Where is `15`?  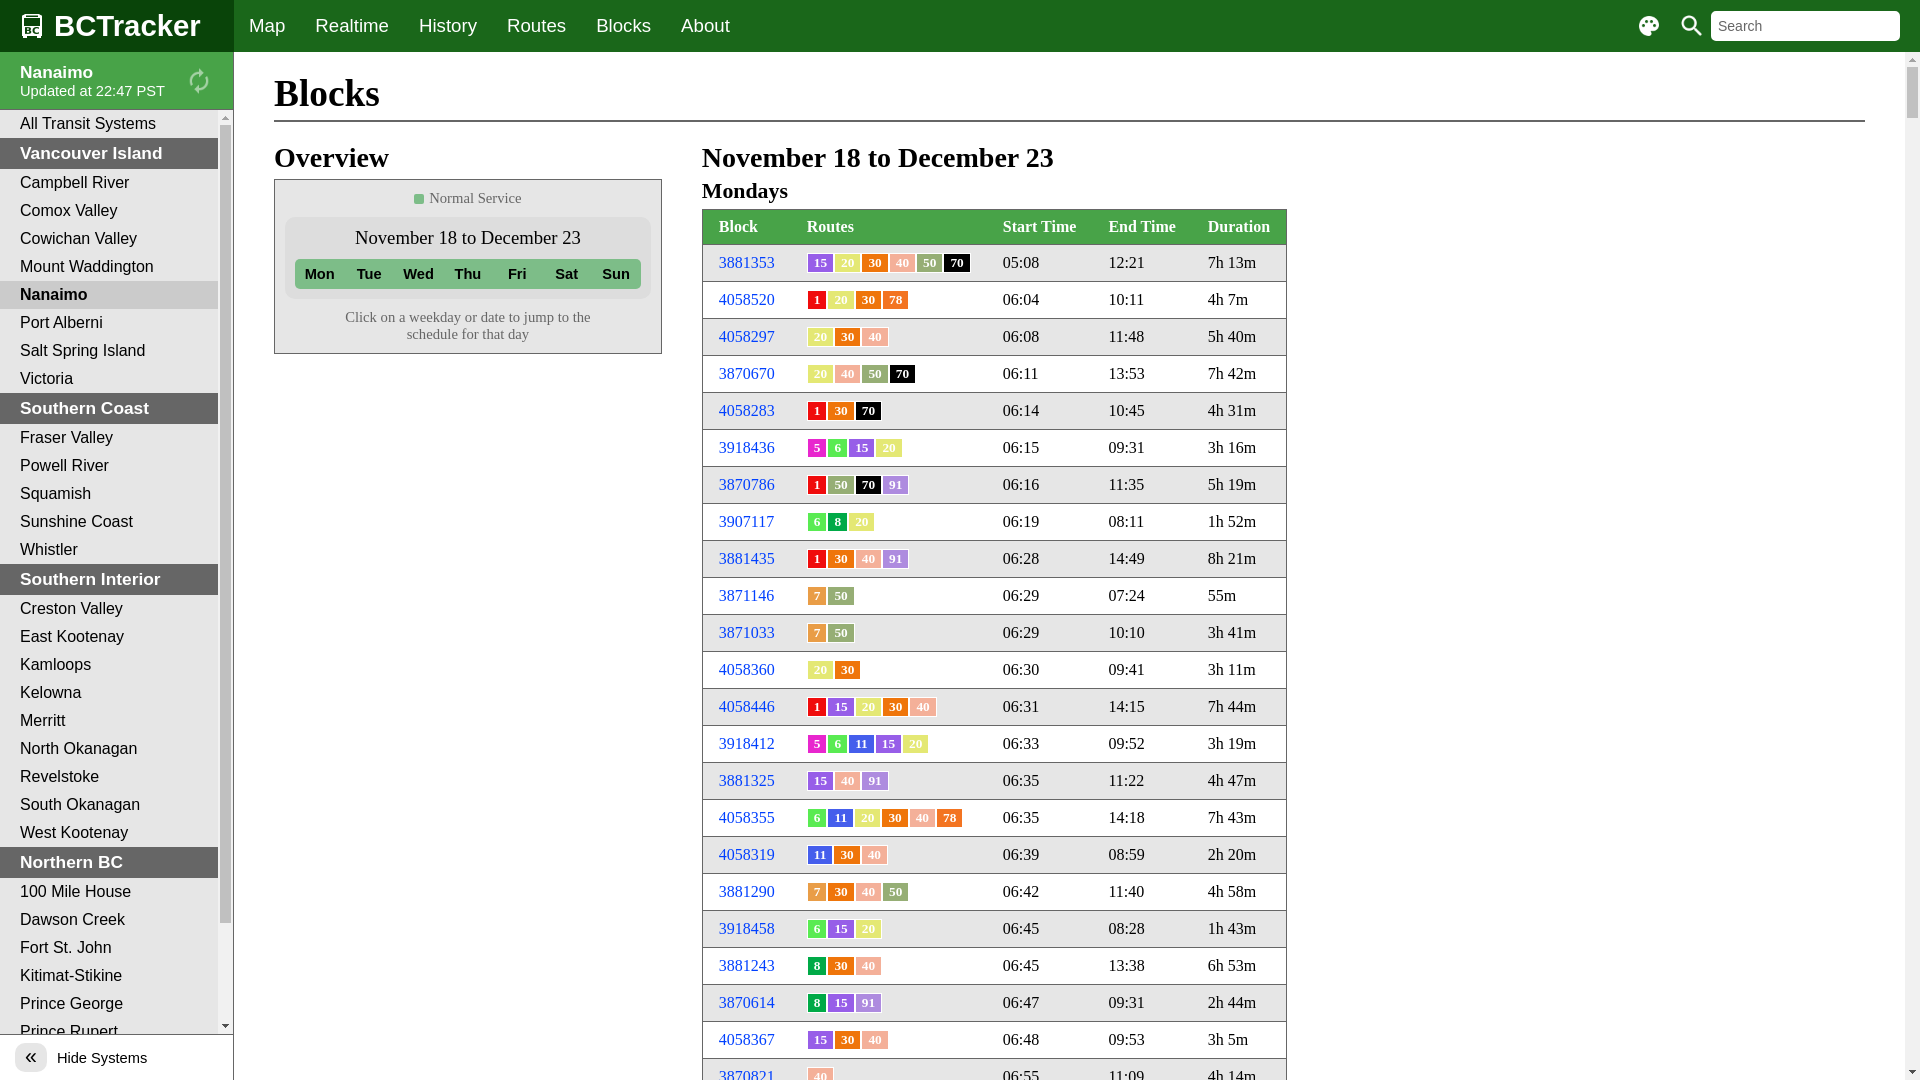
15 is located at coordinates (840, 707).